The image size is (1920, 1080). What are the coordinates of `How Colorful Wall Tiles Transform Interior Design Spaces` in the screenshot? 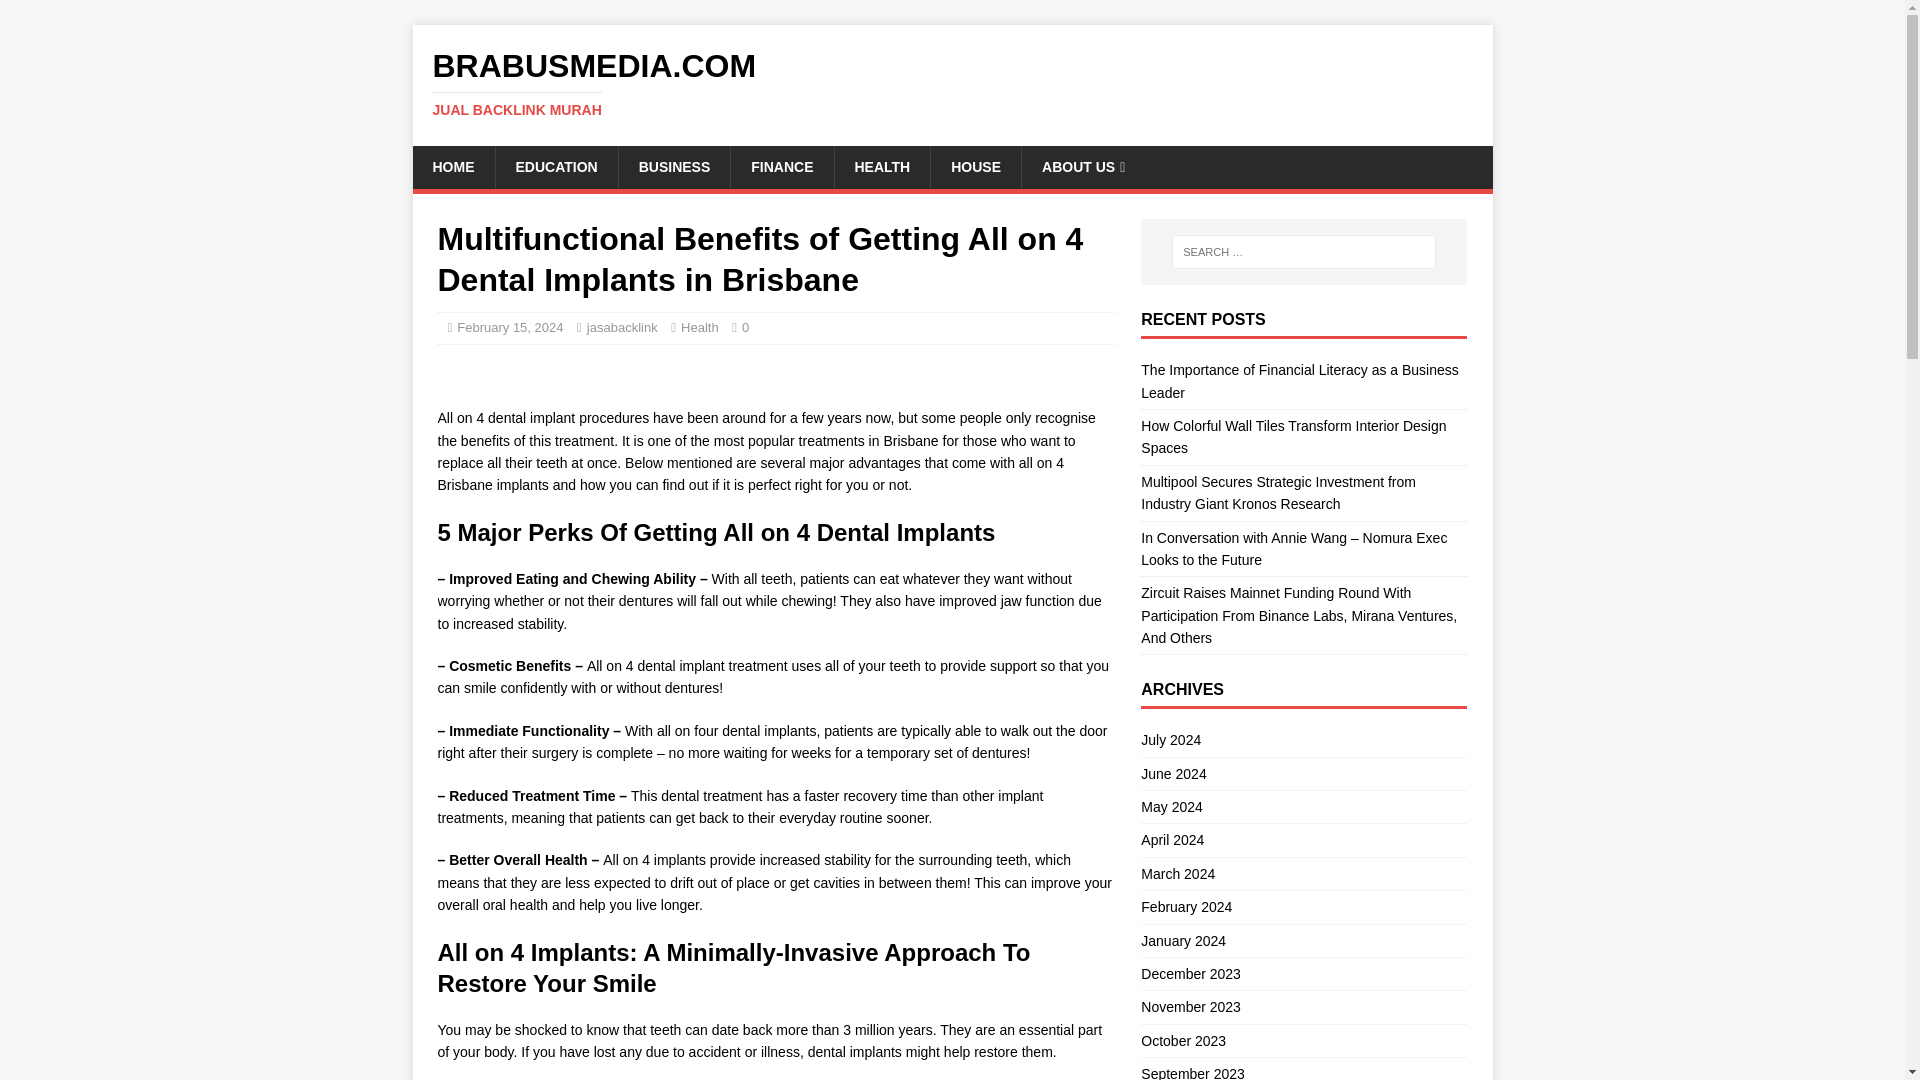 It's located at (1292, 436).